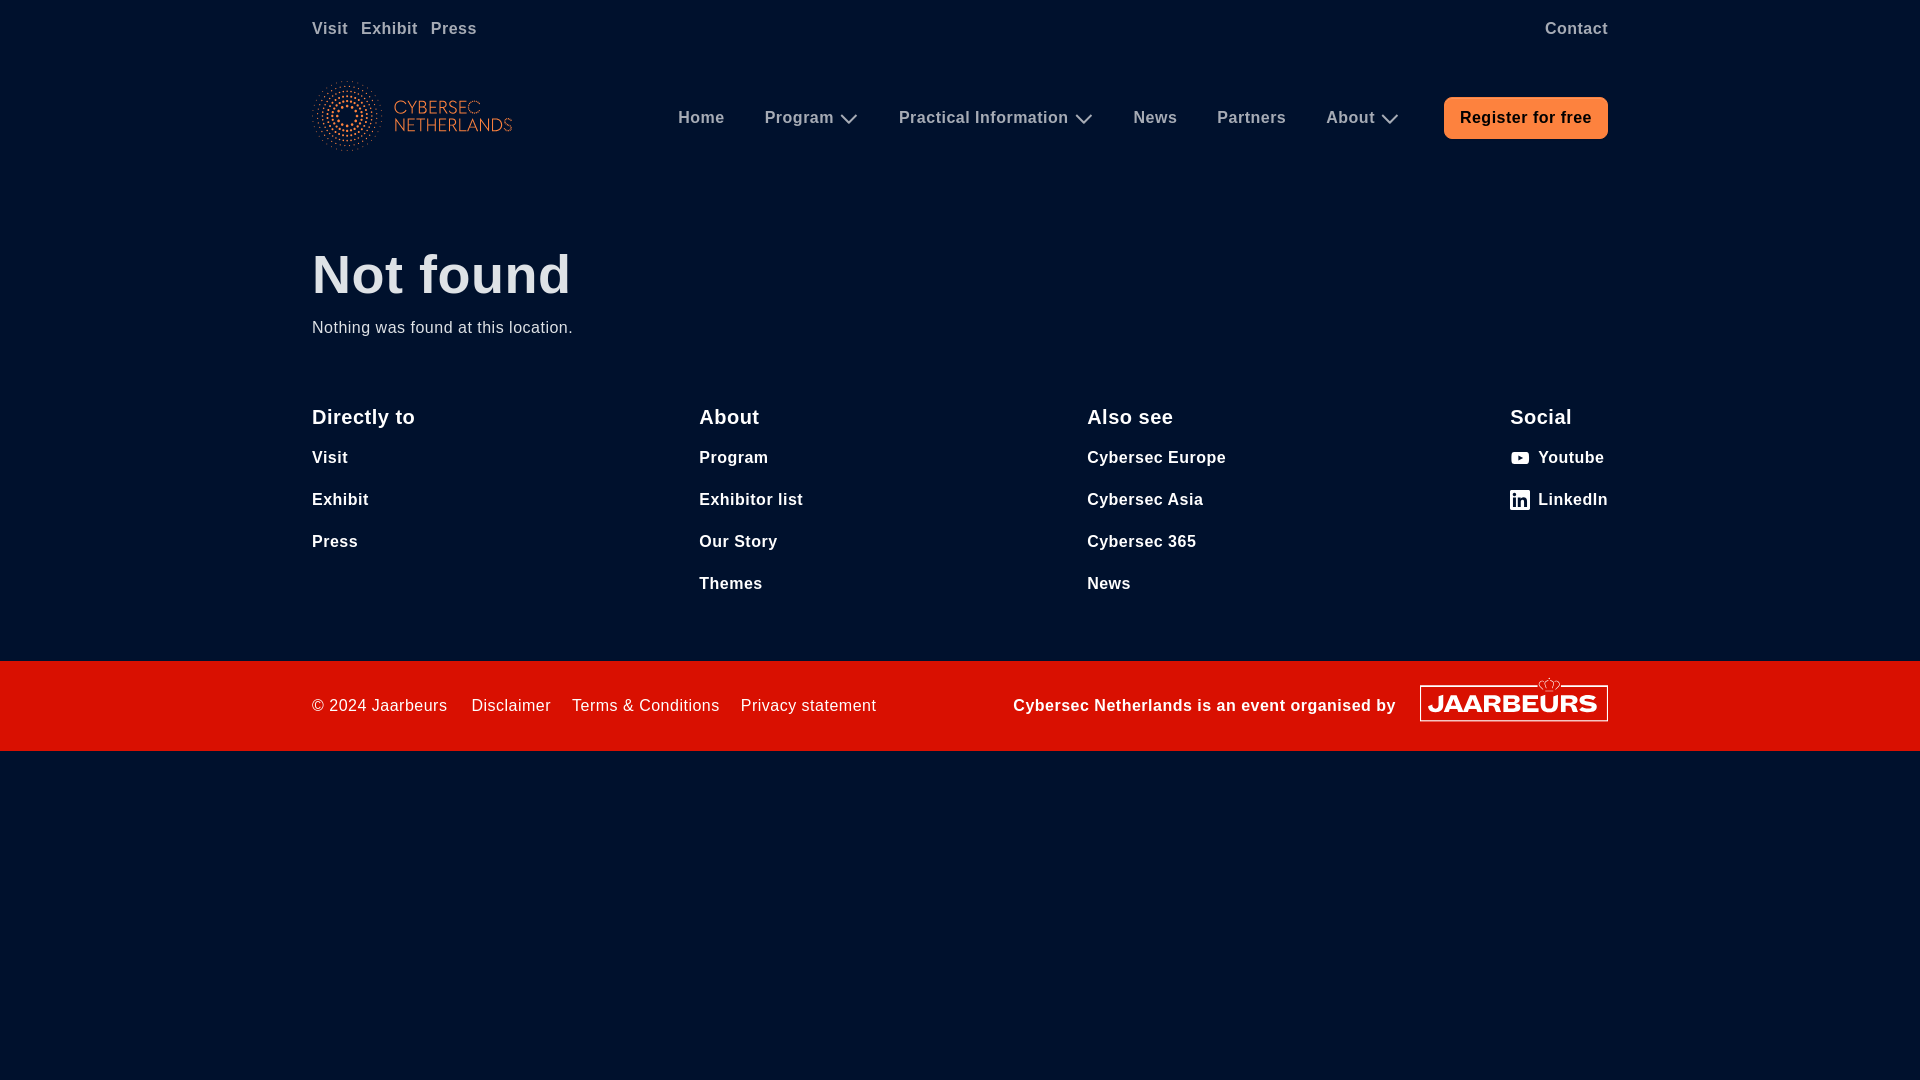 Image resolution: width=1920 pixels, height=1080 pixels. Describe the element at coordinates (730, 582) in the screenshot. I see `Themes` at that location.